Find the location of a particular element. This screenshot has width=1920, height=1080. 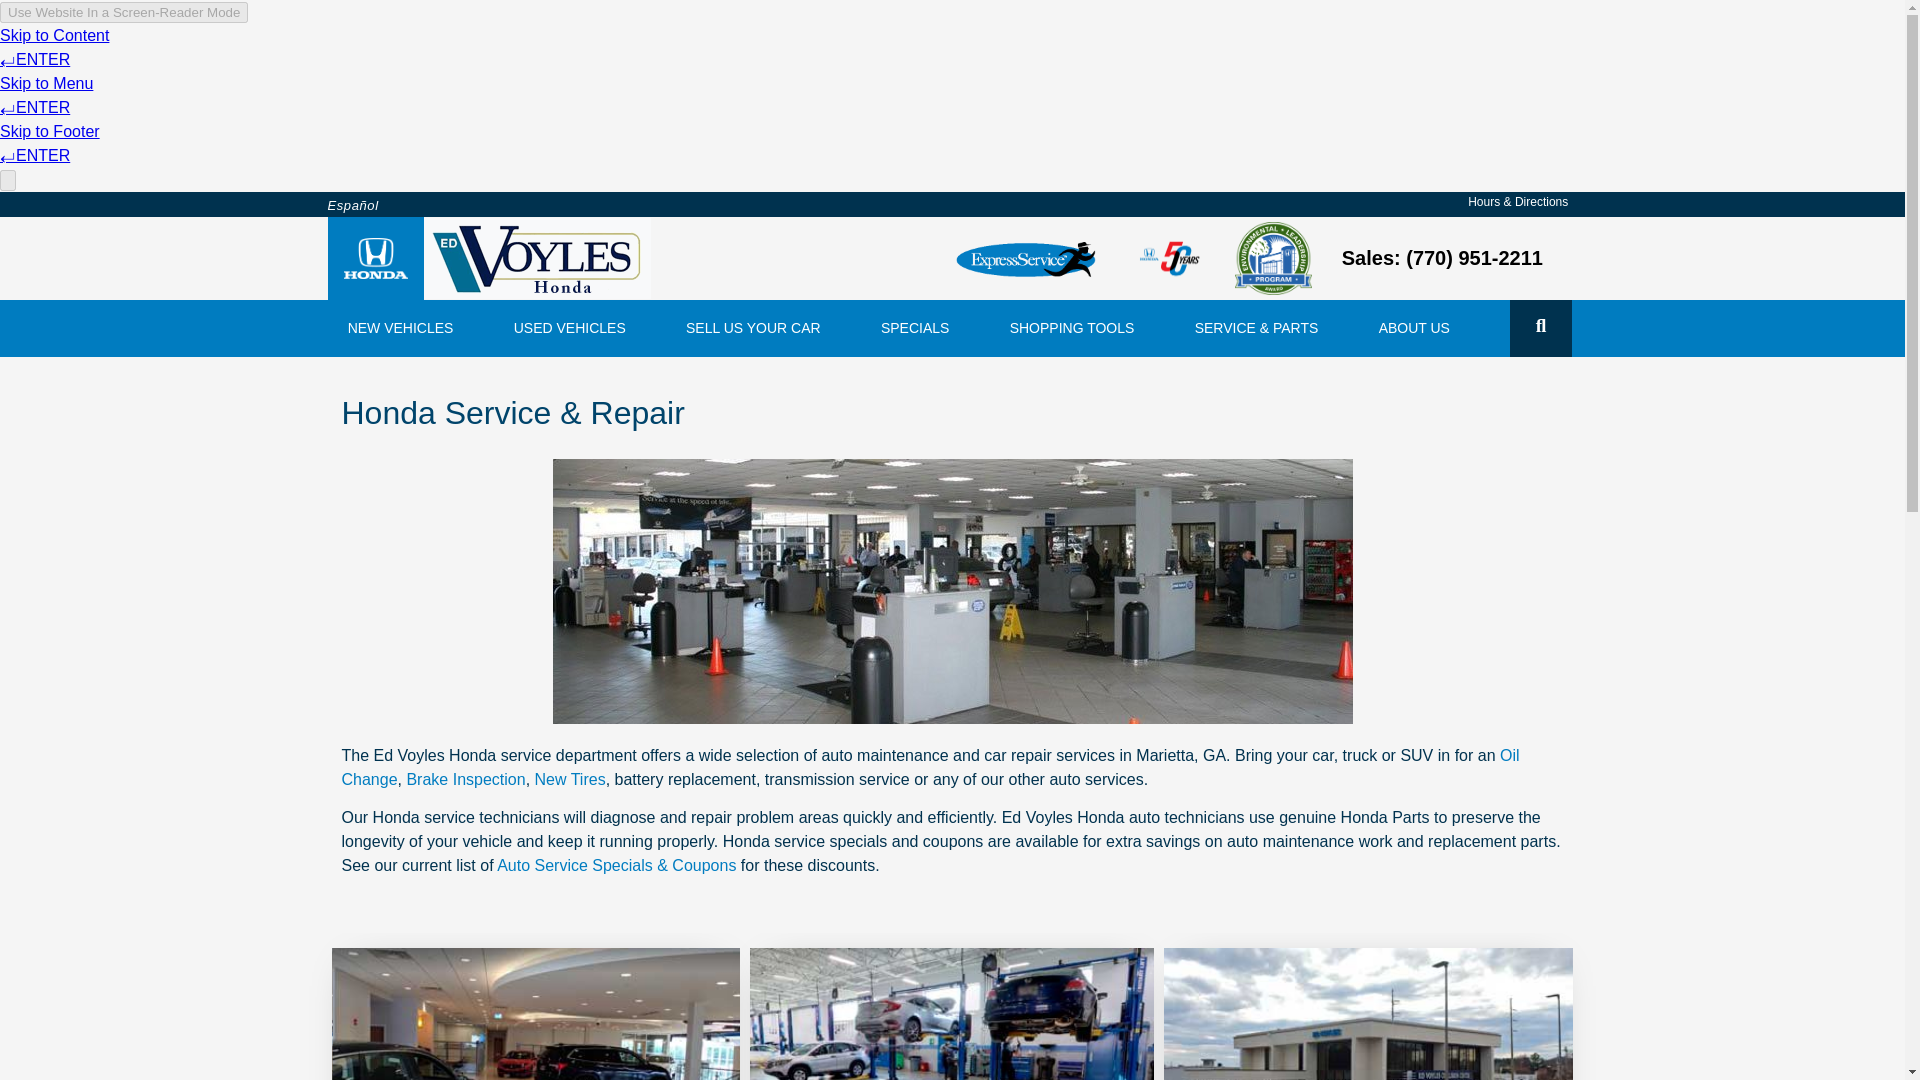

SPECIALS is located at coordinates (920, 328).